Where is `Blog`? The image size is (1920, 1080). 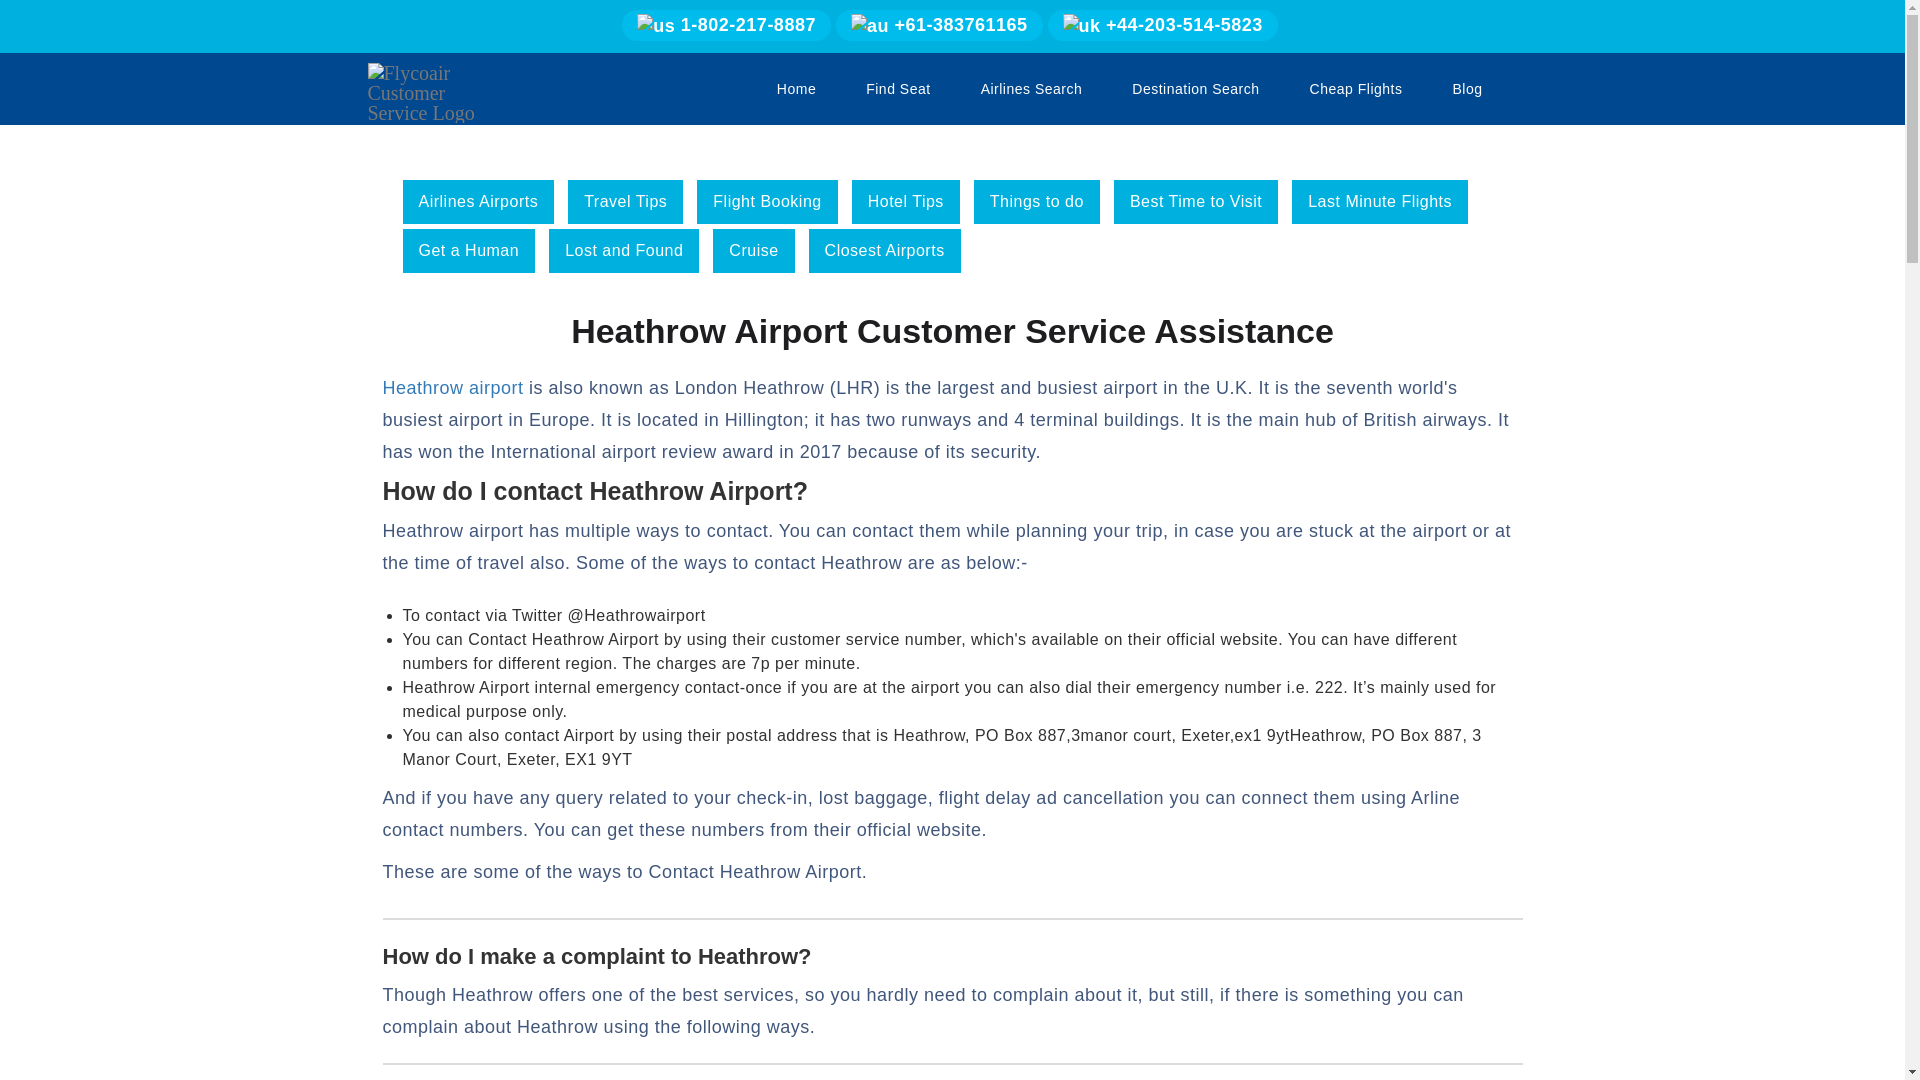 Blog is located at coordinates (1466, 89).